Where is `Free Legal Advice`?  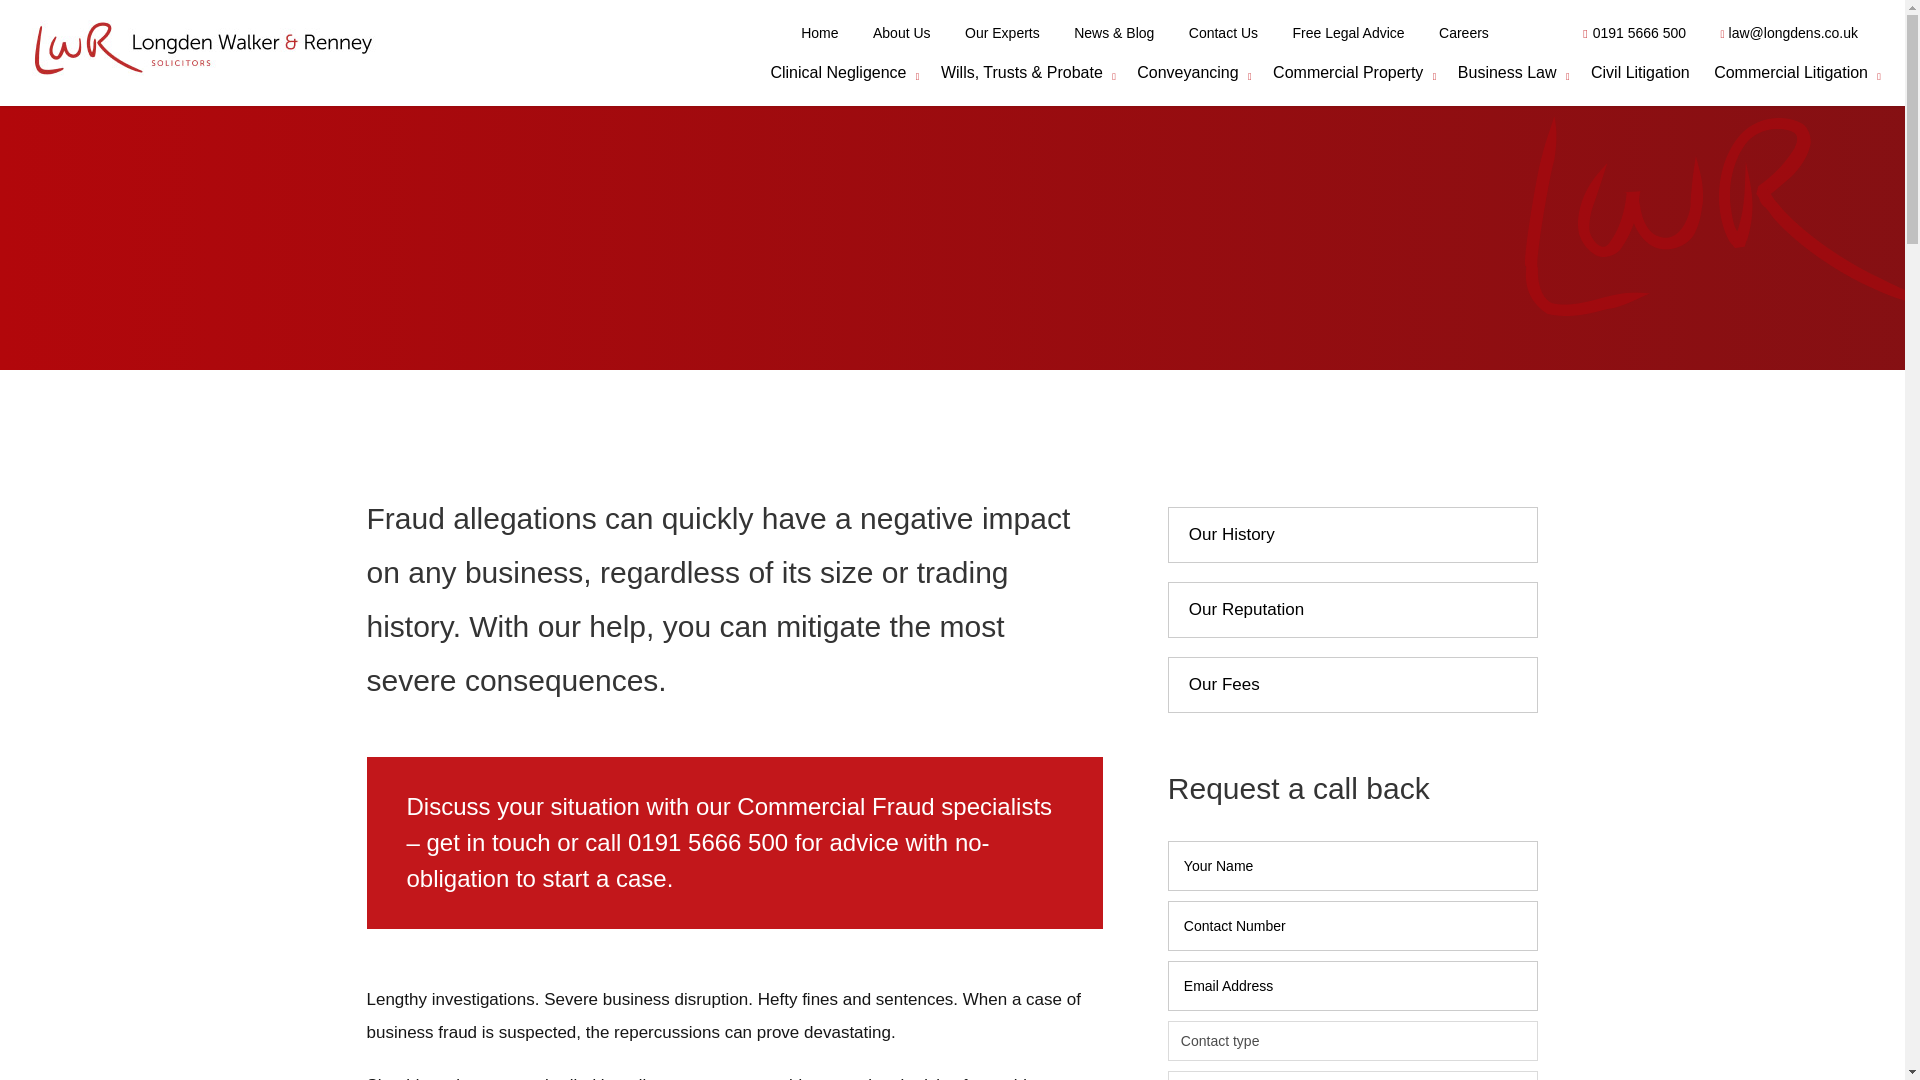
Free Legal Advice is located at coordinates (1348, 32).